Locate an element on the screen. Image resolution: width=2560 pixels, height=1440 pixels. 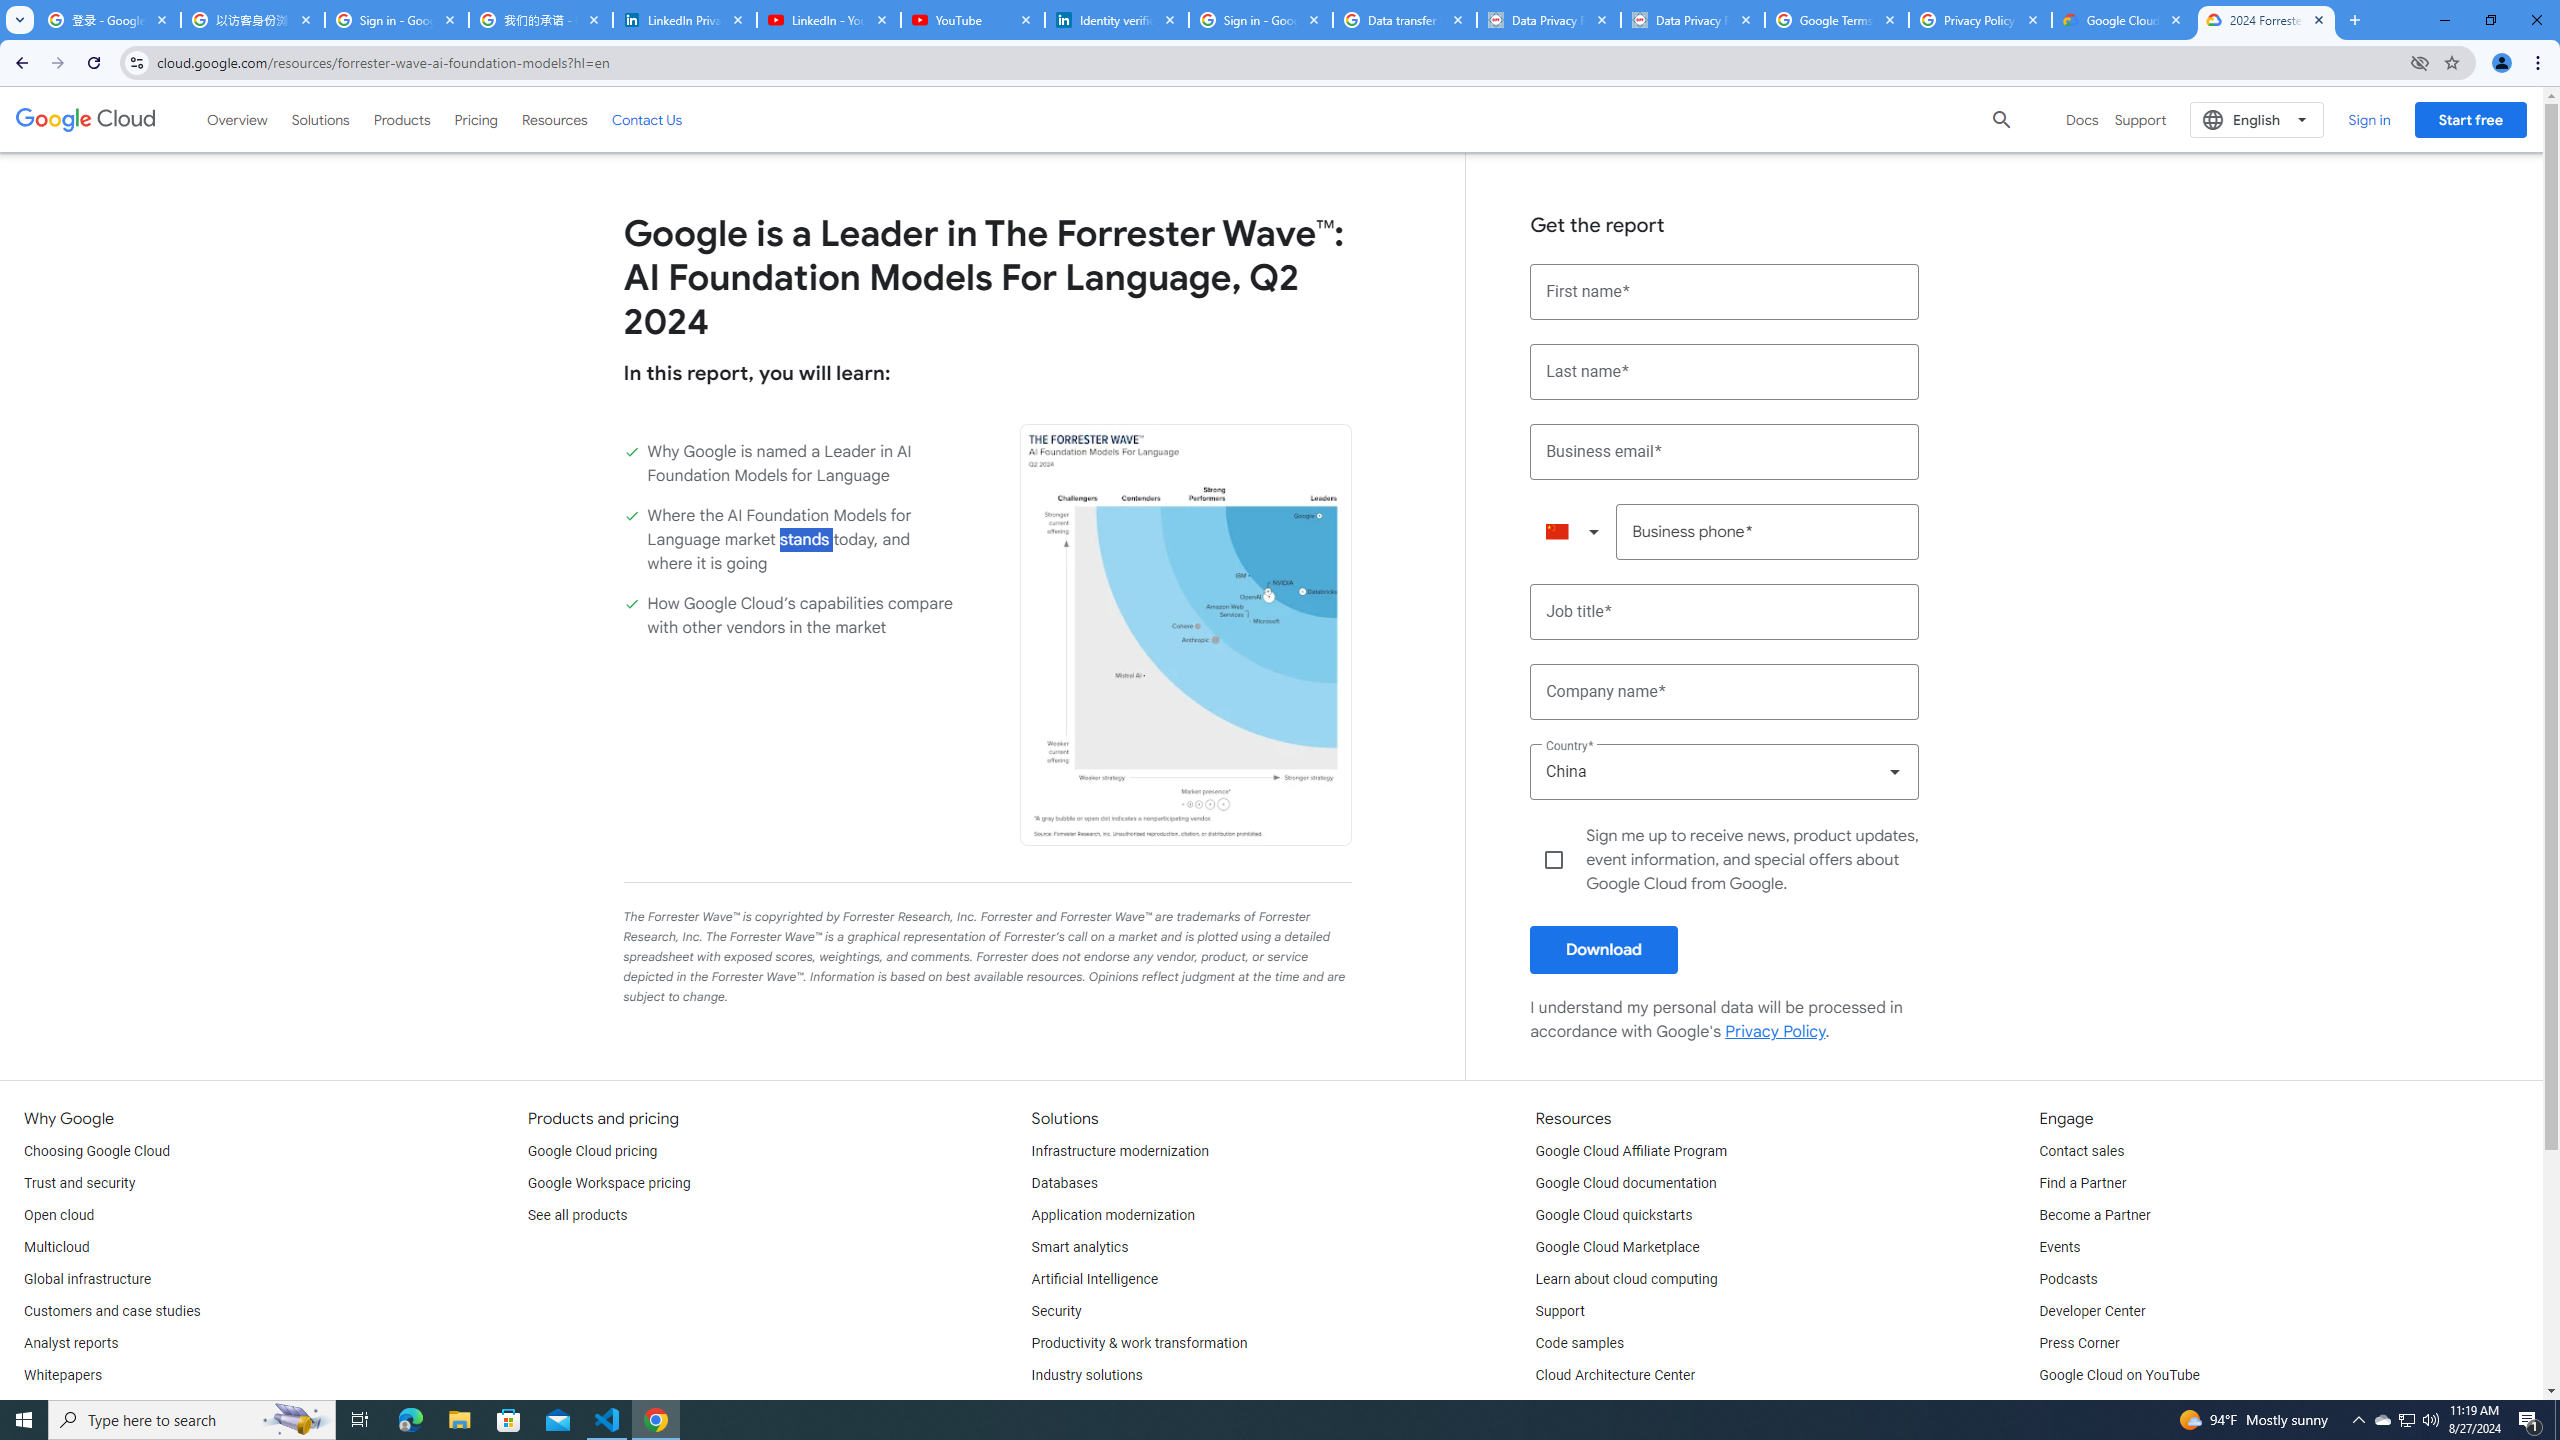
Google Workspace pricing is located at coordinates (609, 1183).